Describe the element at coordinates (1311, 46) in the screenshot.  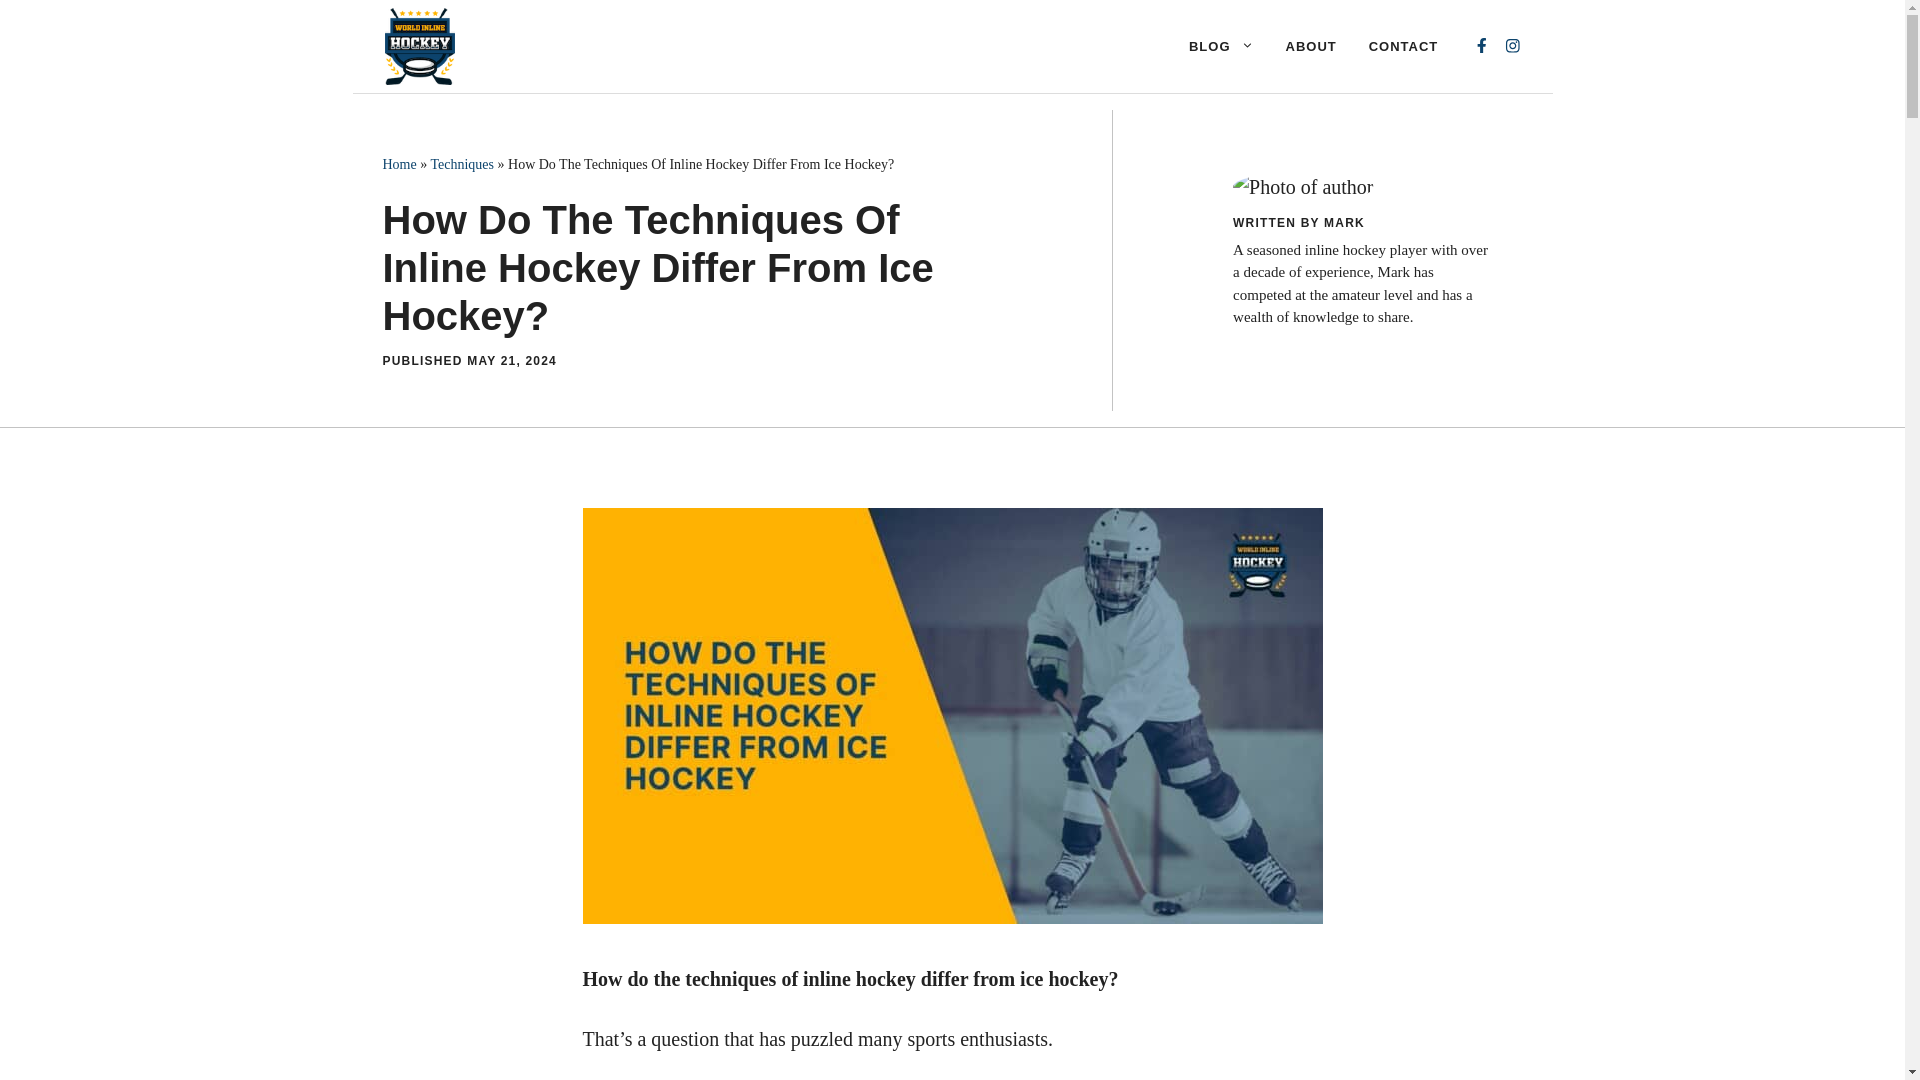
I see `ABOUT` at that location.